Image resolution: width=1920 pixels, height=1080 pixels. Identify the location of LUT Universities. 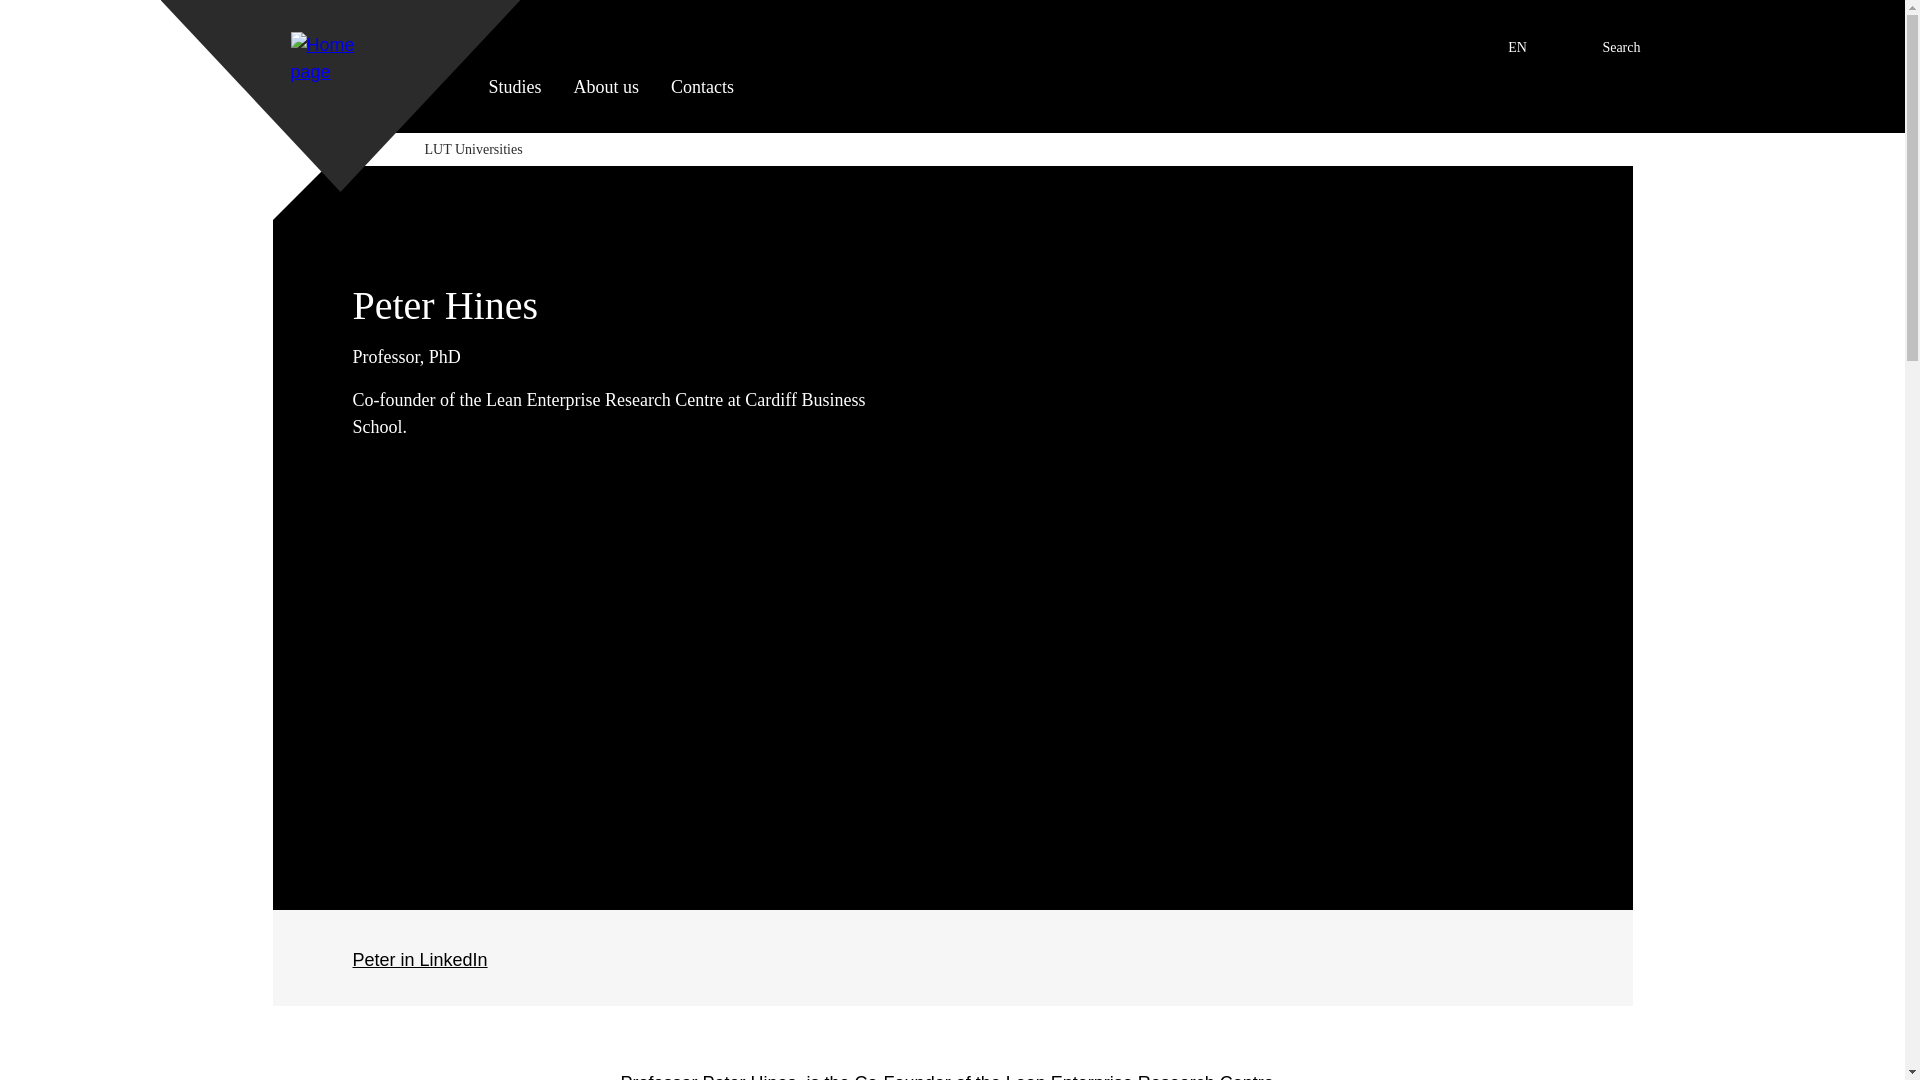
(340, 66).